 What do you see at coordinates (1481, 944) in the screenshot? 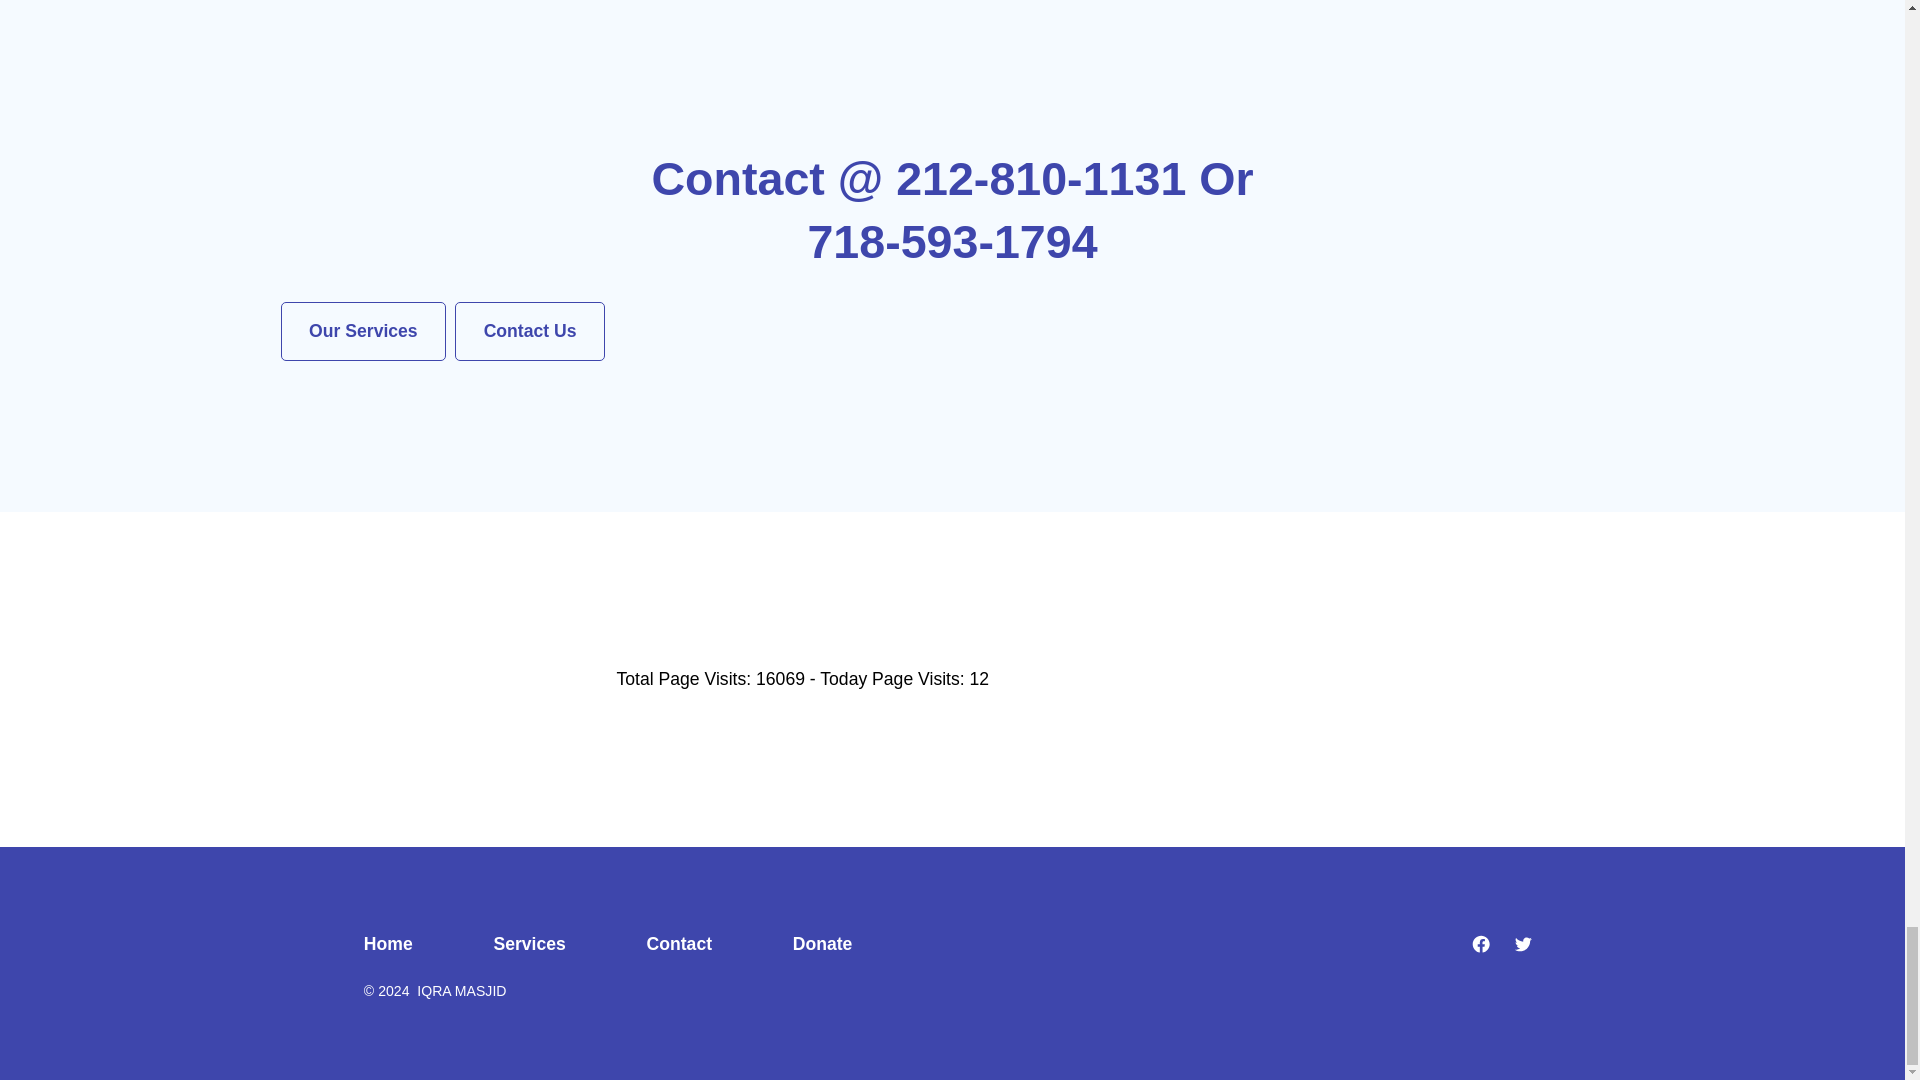
I see `Open Facebook in a new tab` at bounding box center [1481, 944].